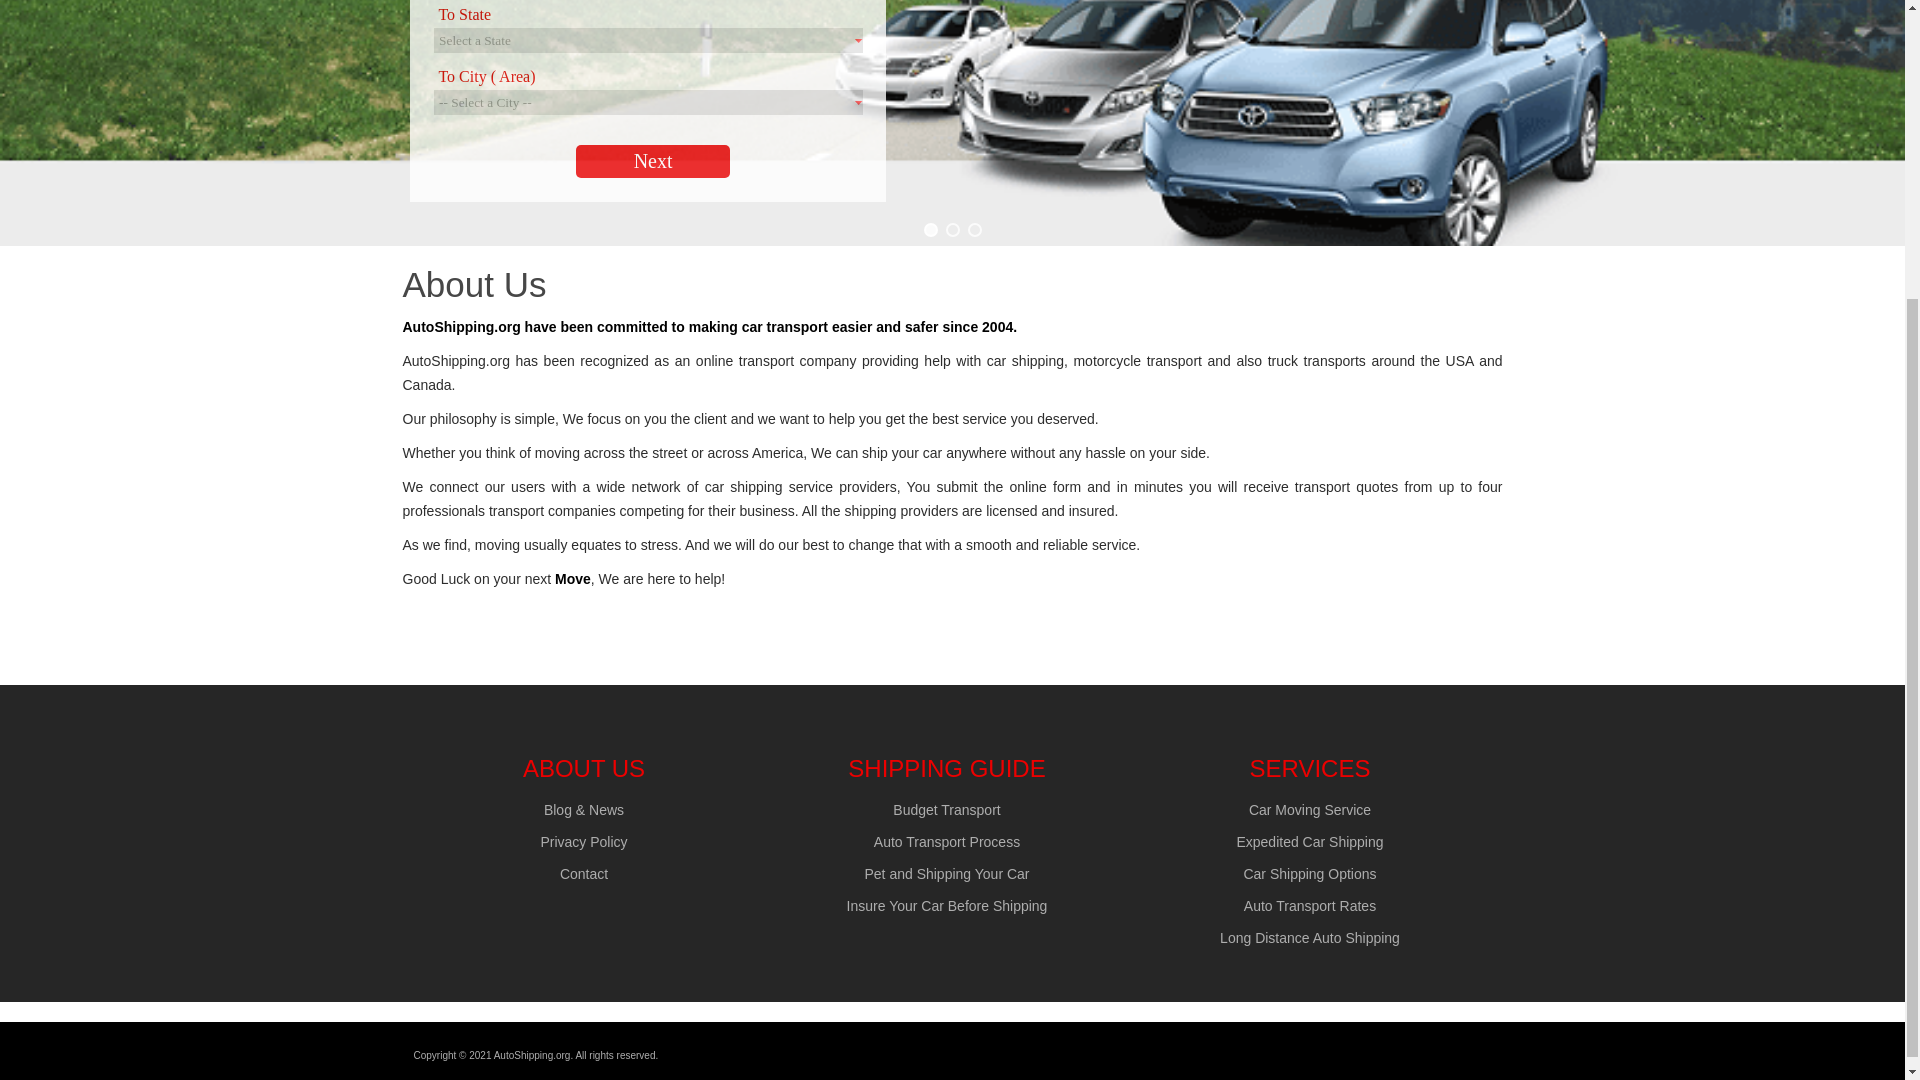 The image size is (1920, 1080). What do you see at coordinates (1309, 841) in the screenshot?
I see `Expedited Car Shipping` at bounding box center [1309, 841].